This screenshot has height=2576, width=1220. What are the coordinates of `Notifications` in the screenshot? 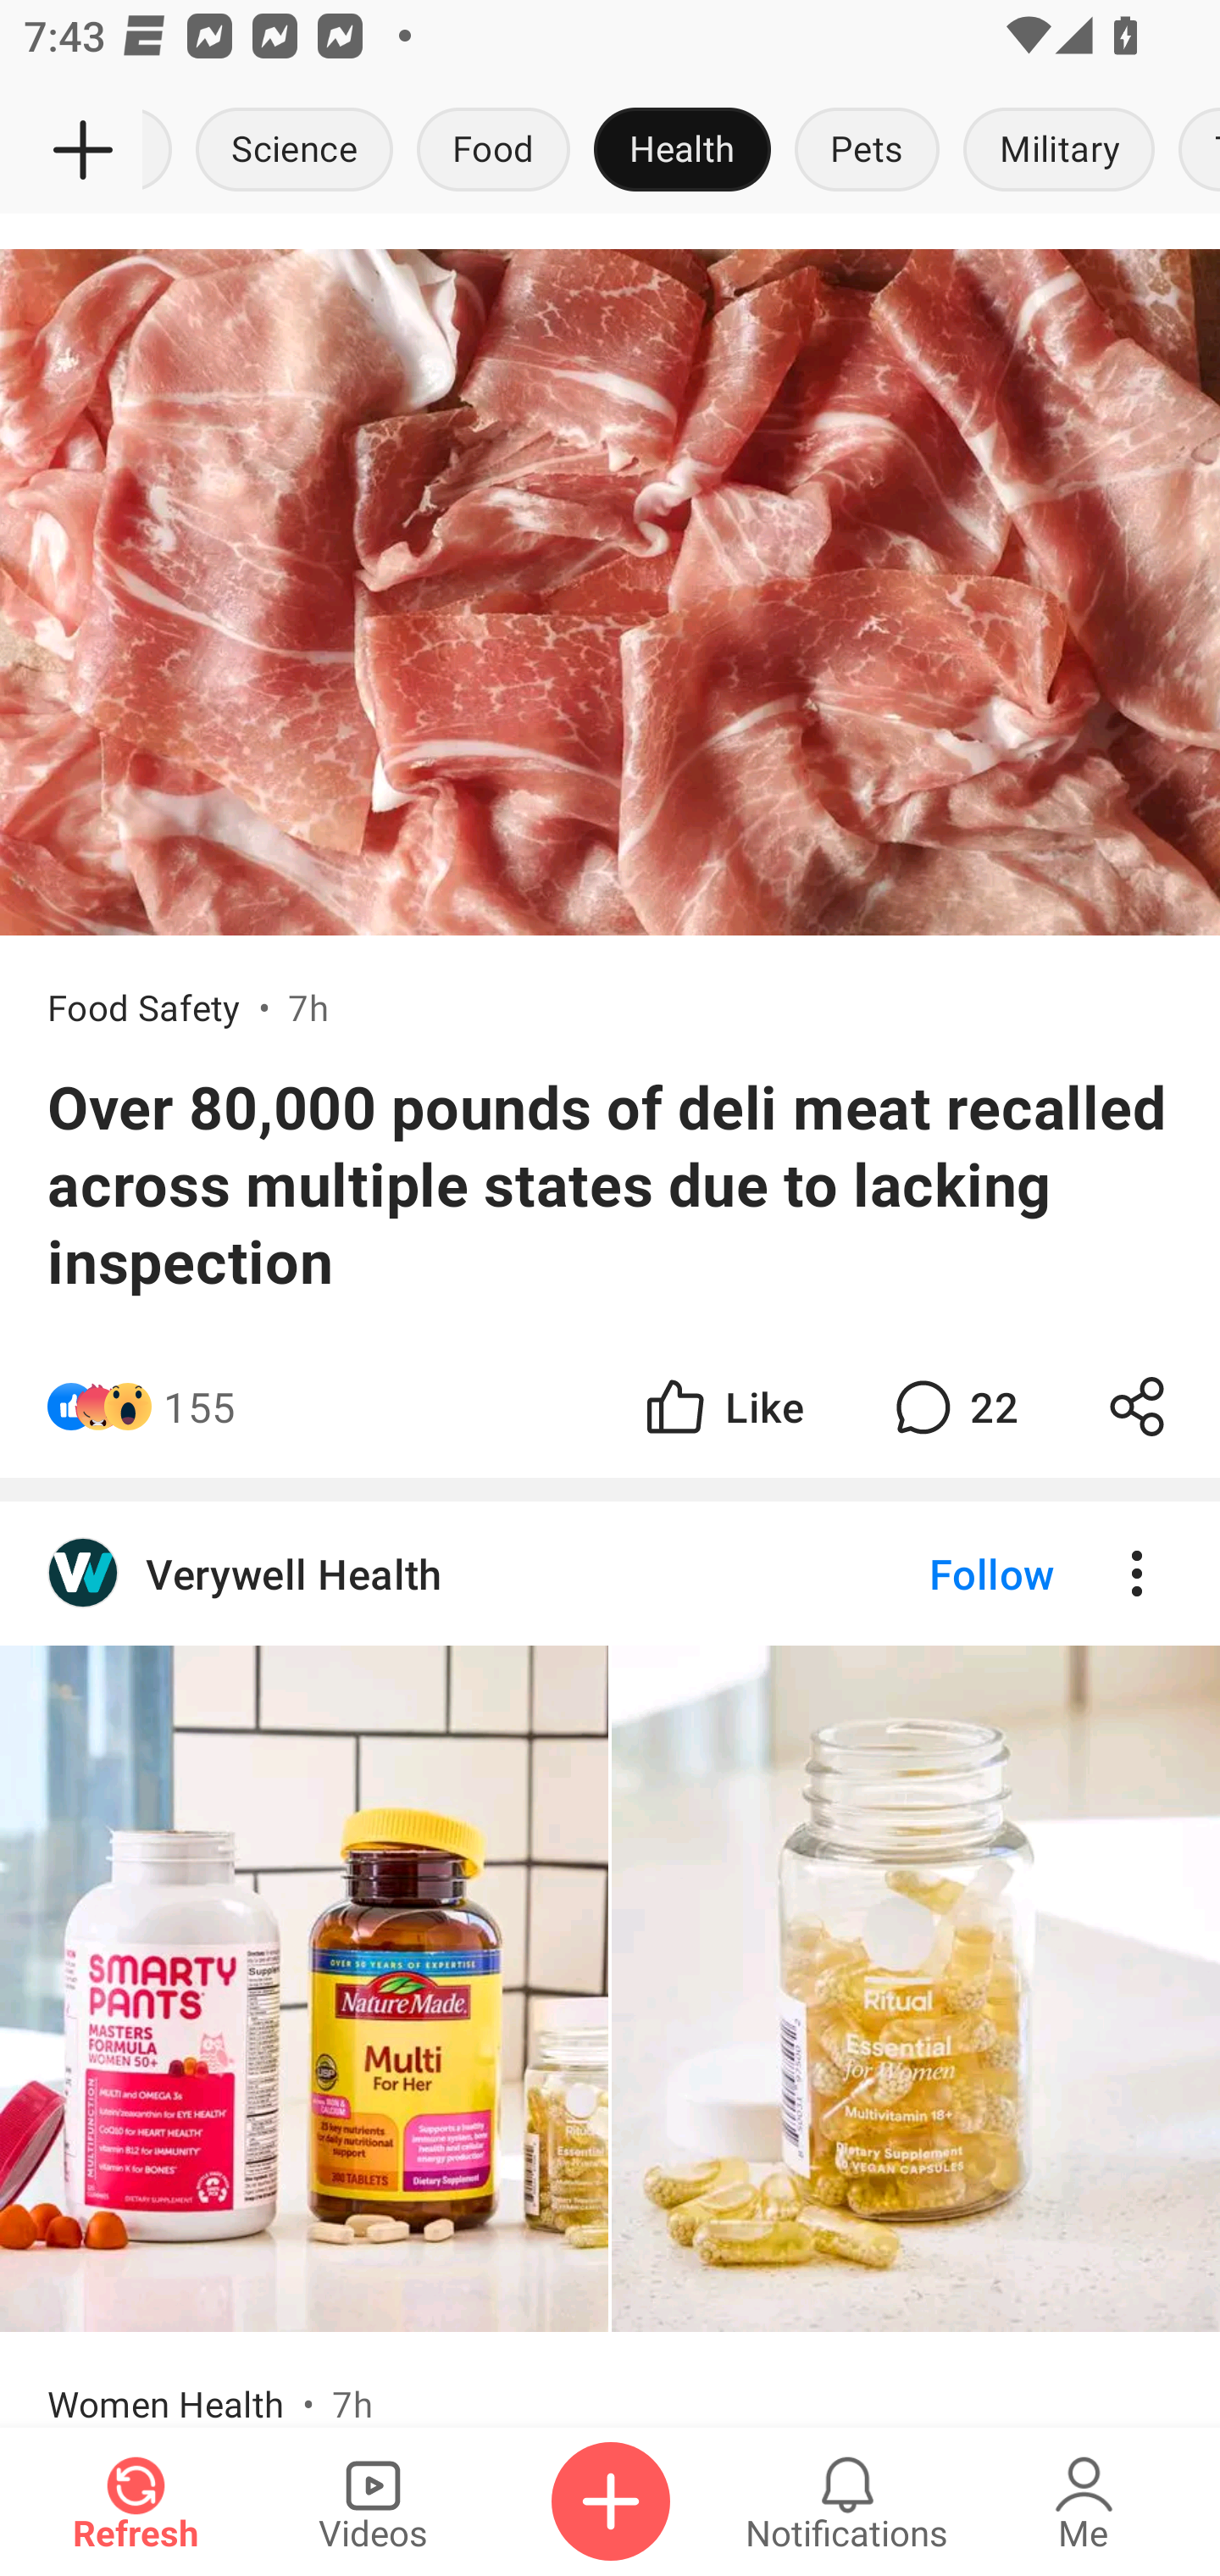 It's located at (847, 2501).